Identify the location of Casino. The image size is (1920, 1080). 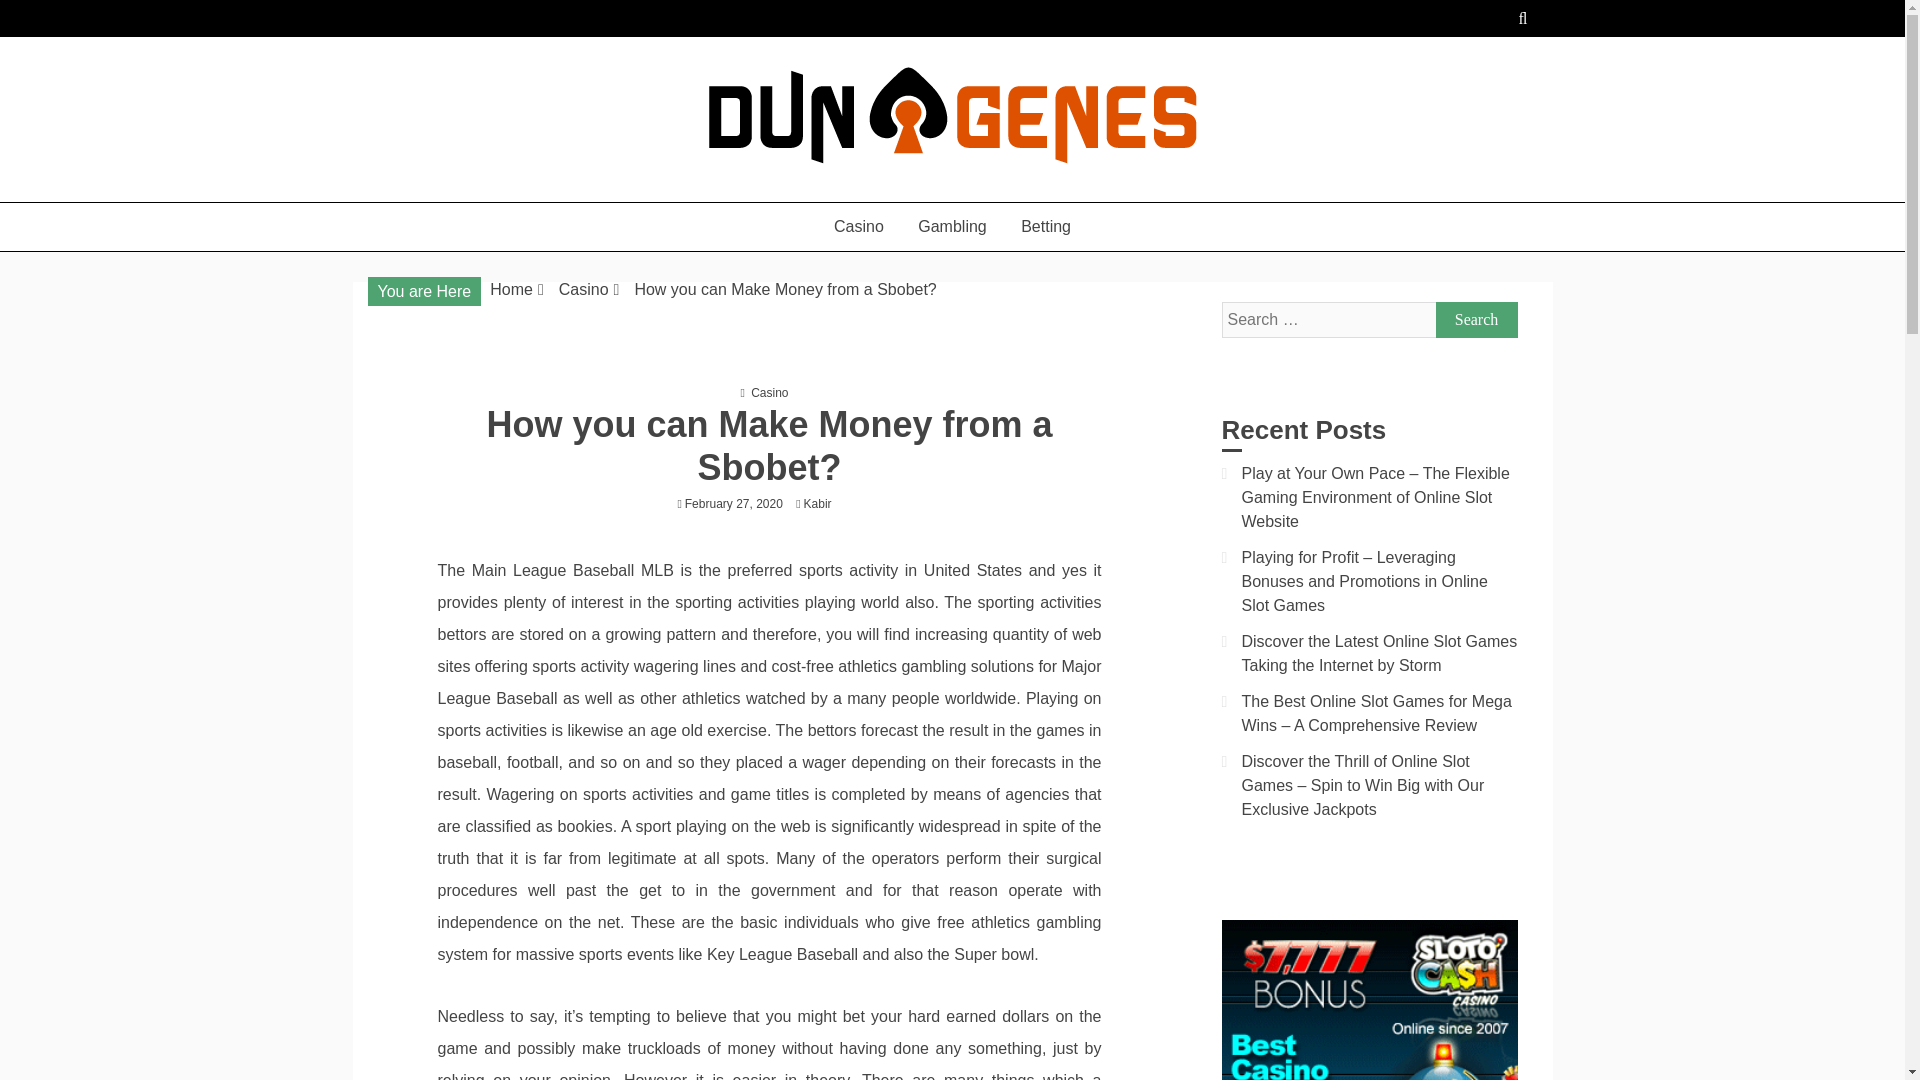
(583, 289).